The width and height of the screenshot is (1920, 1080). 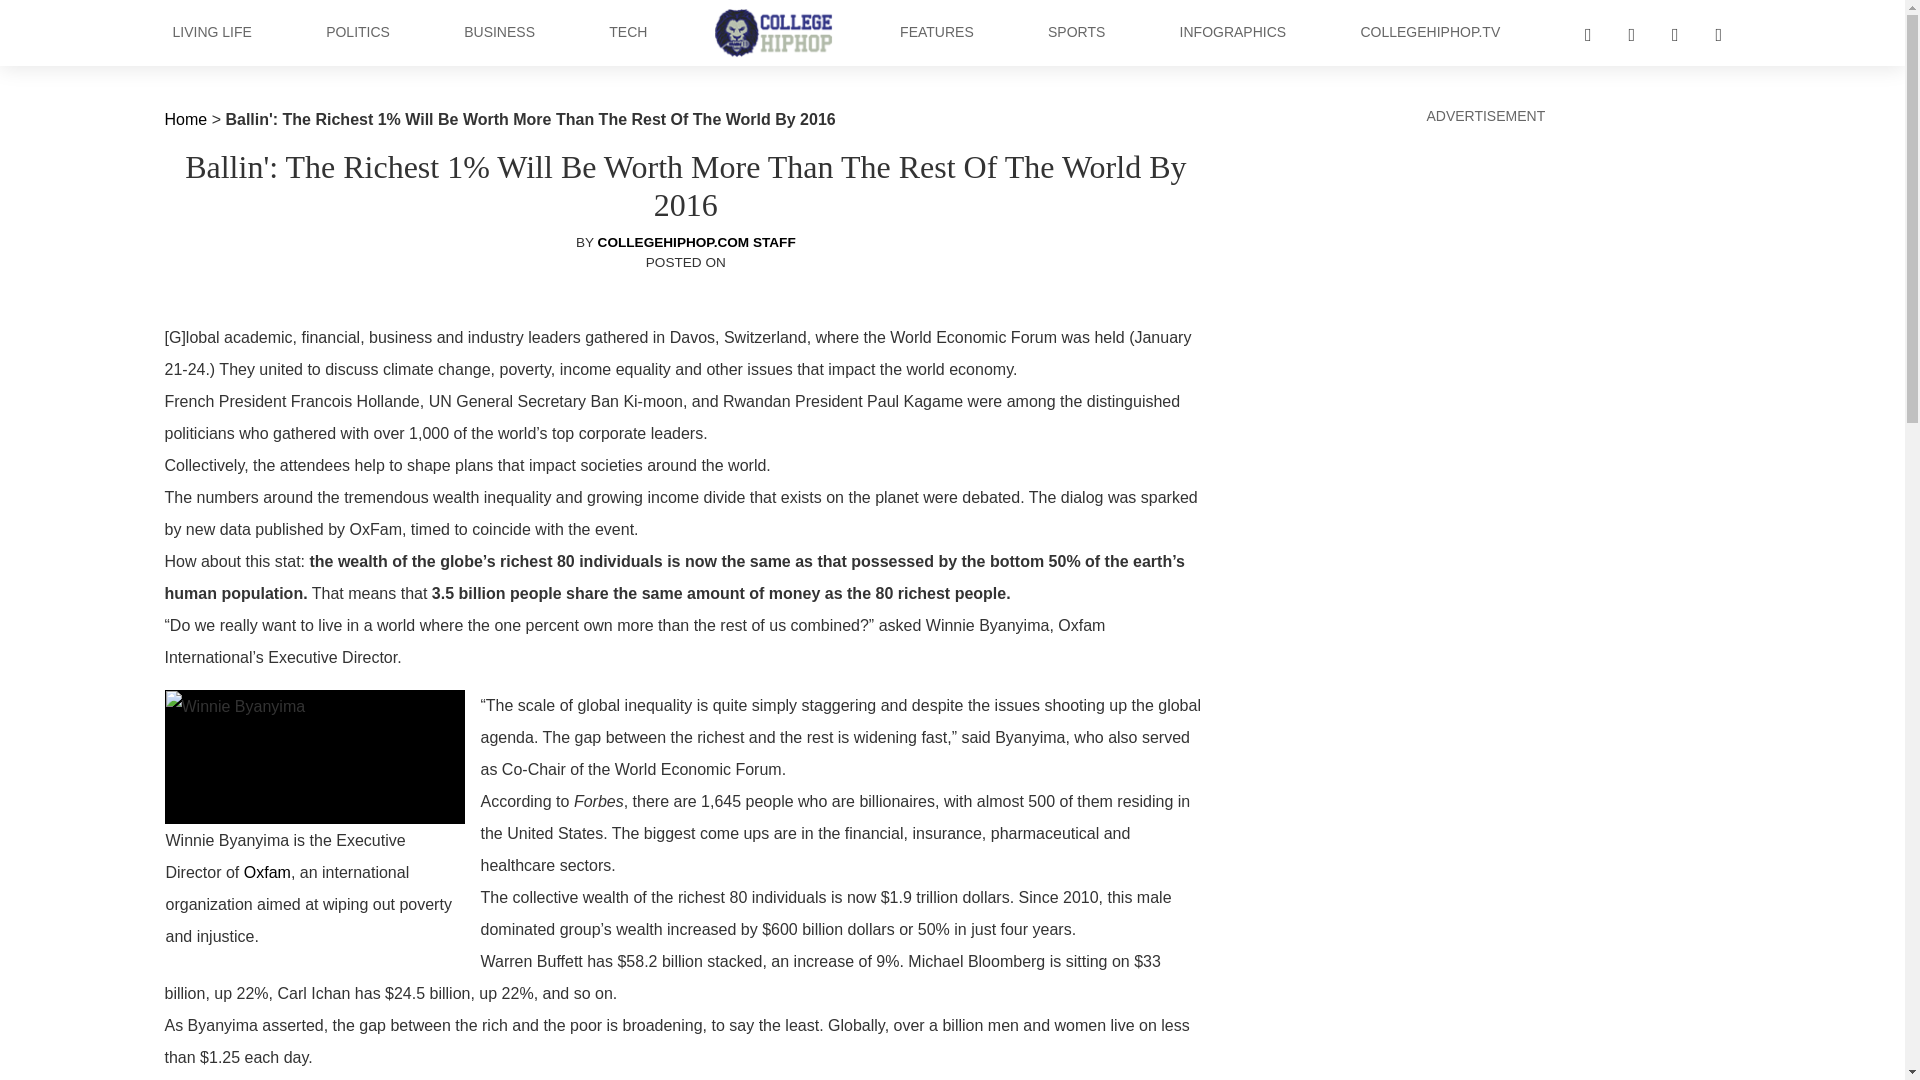 What do you see at coordinates (1429, 32) in the screenshot?
I see `CollegeHipHop.TV` at bounding box center [1429, 32].